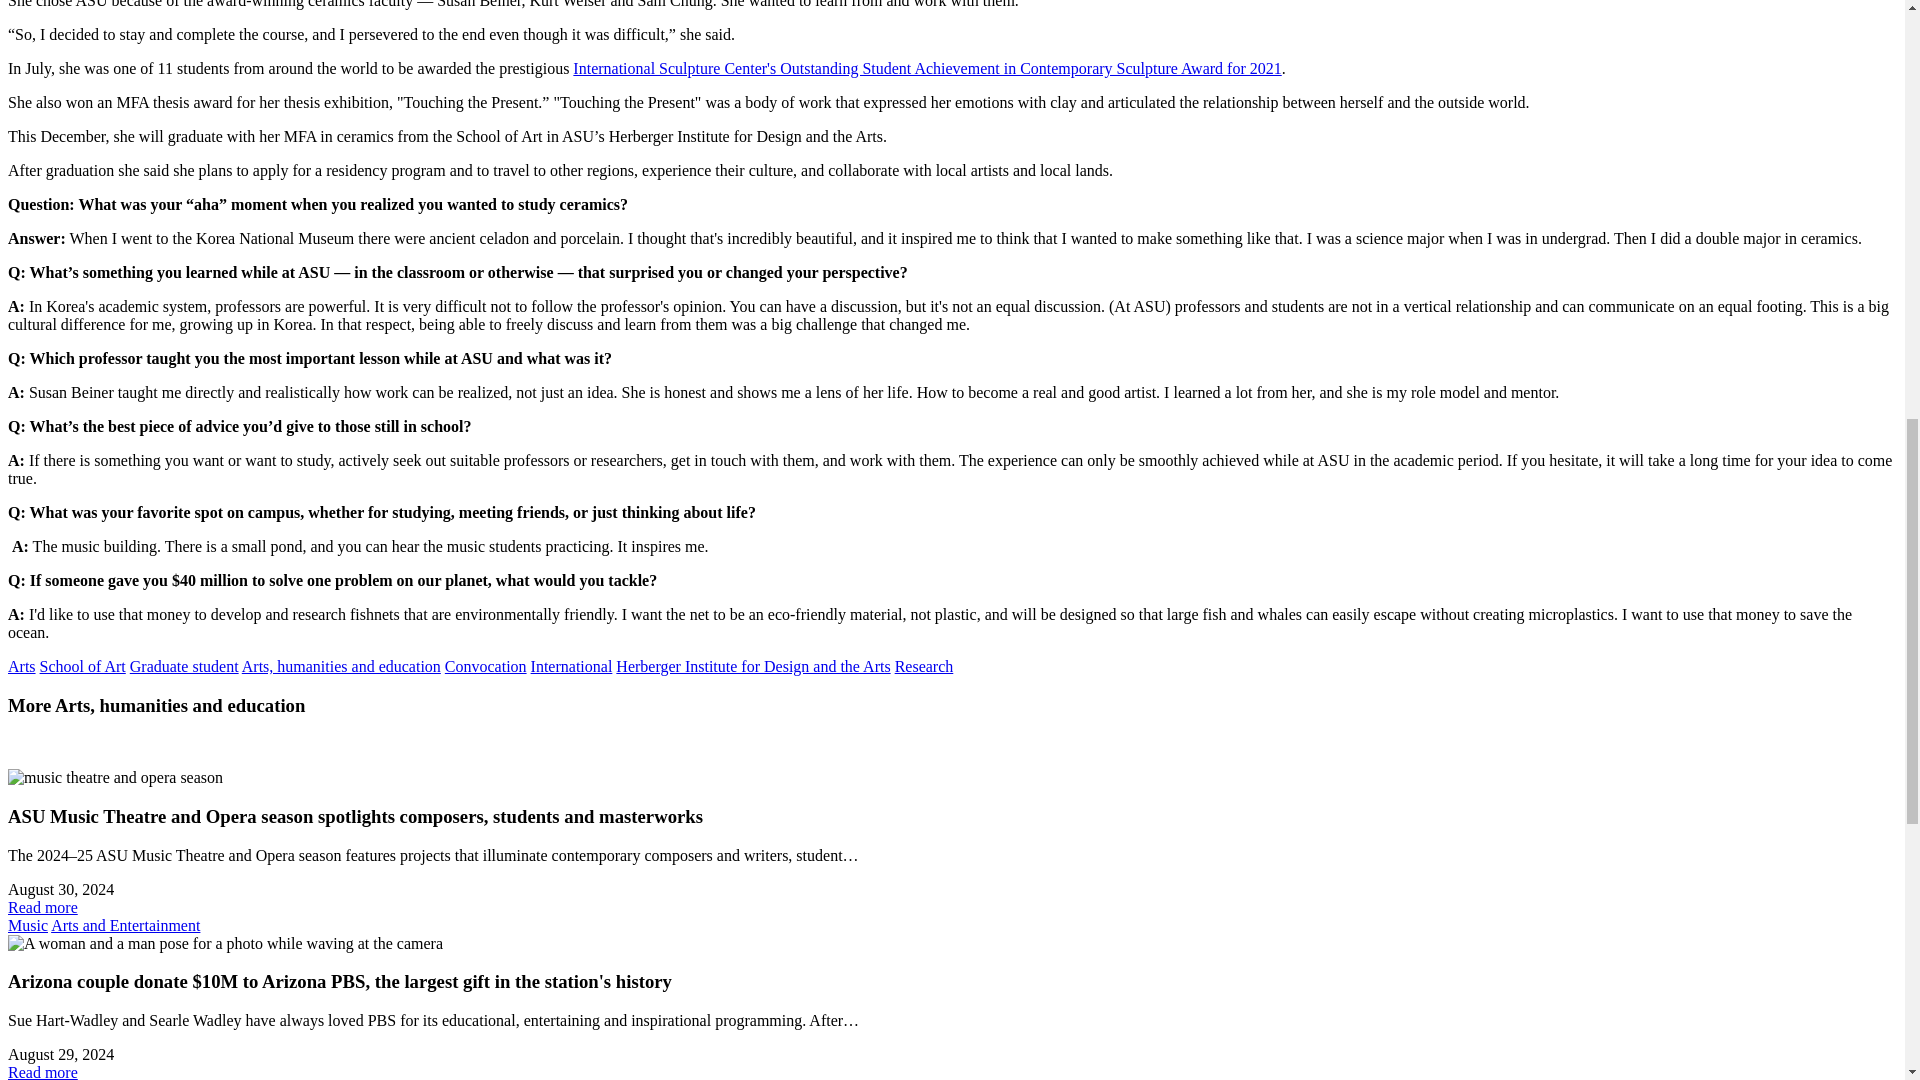 This screenshot has height=1080, width=1920. Describe the element at coordinates (572, 666) in the screenshot. I see `International` at that location.